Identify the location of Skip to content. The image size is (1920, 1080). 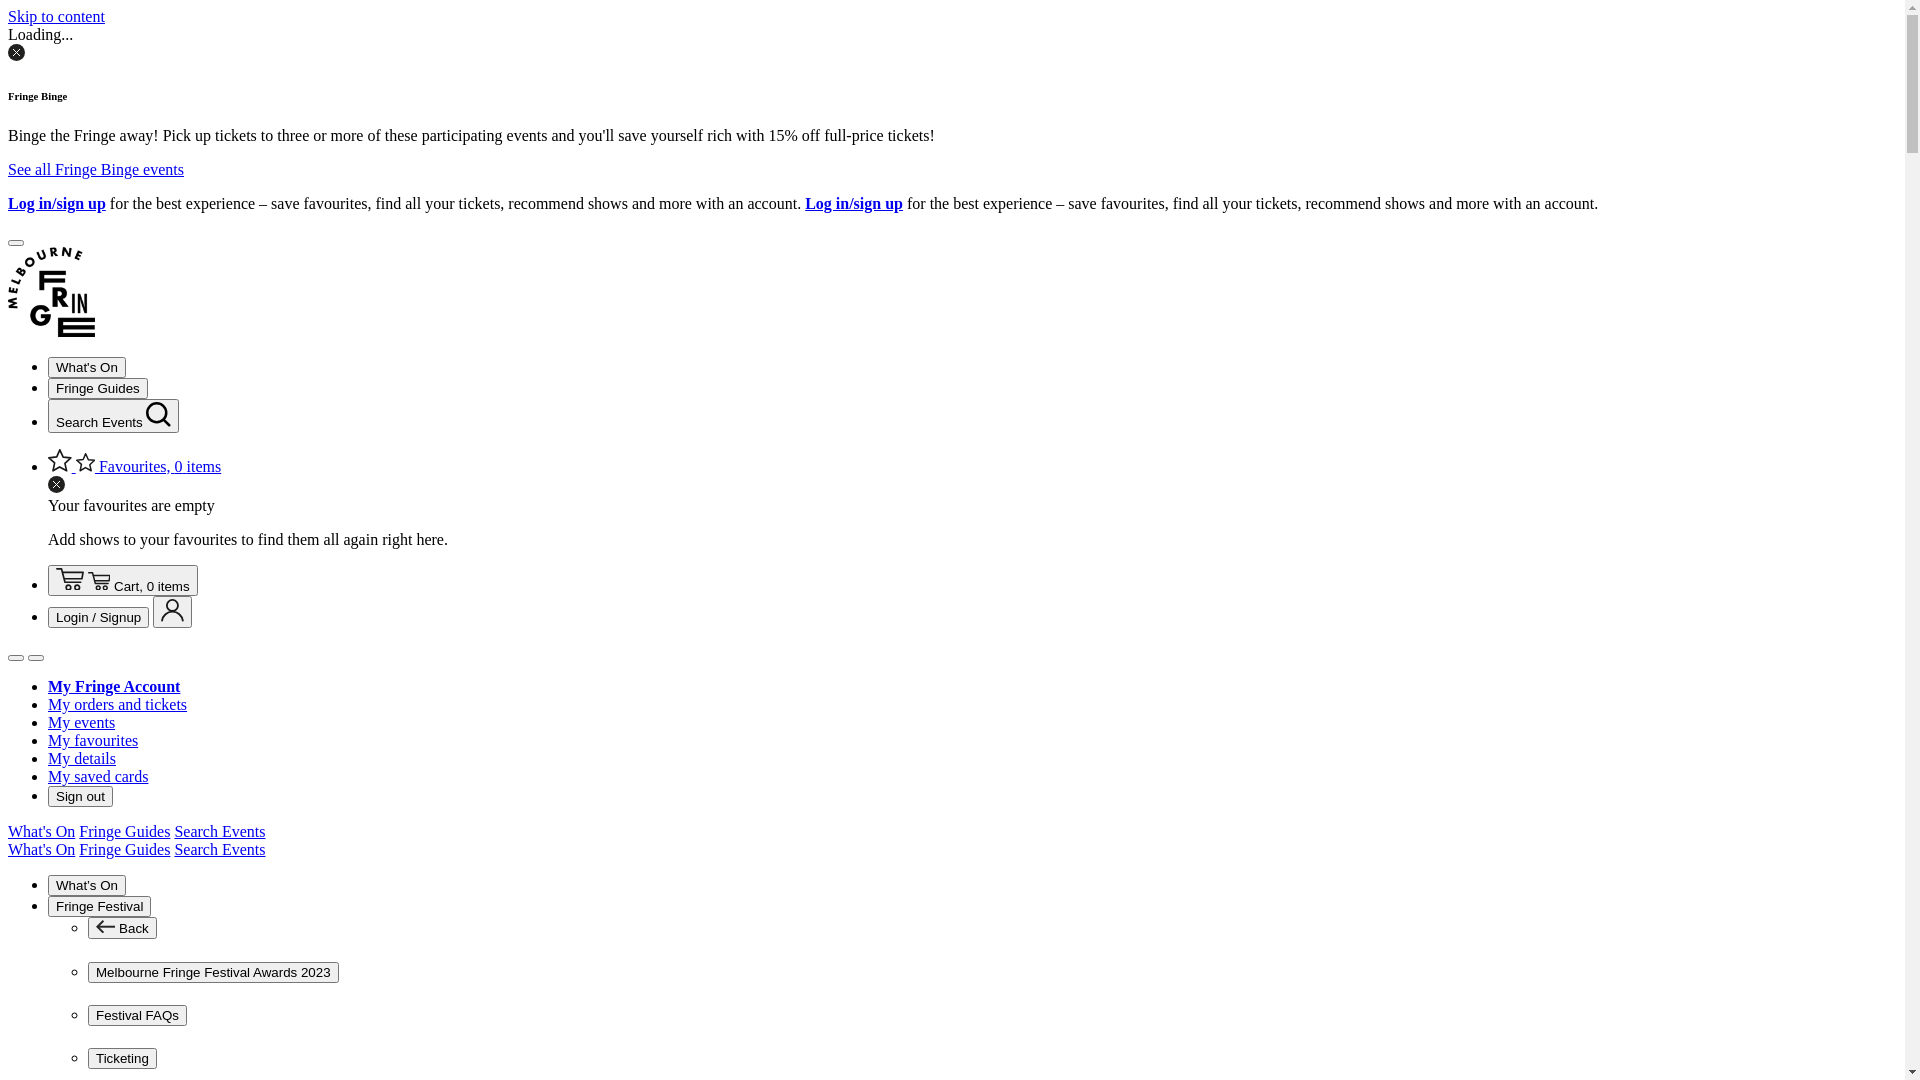
(56, 16).